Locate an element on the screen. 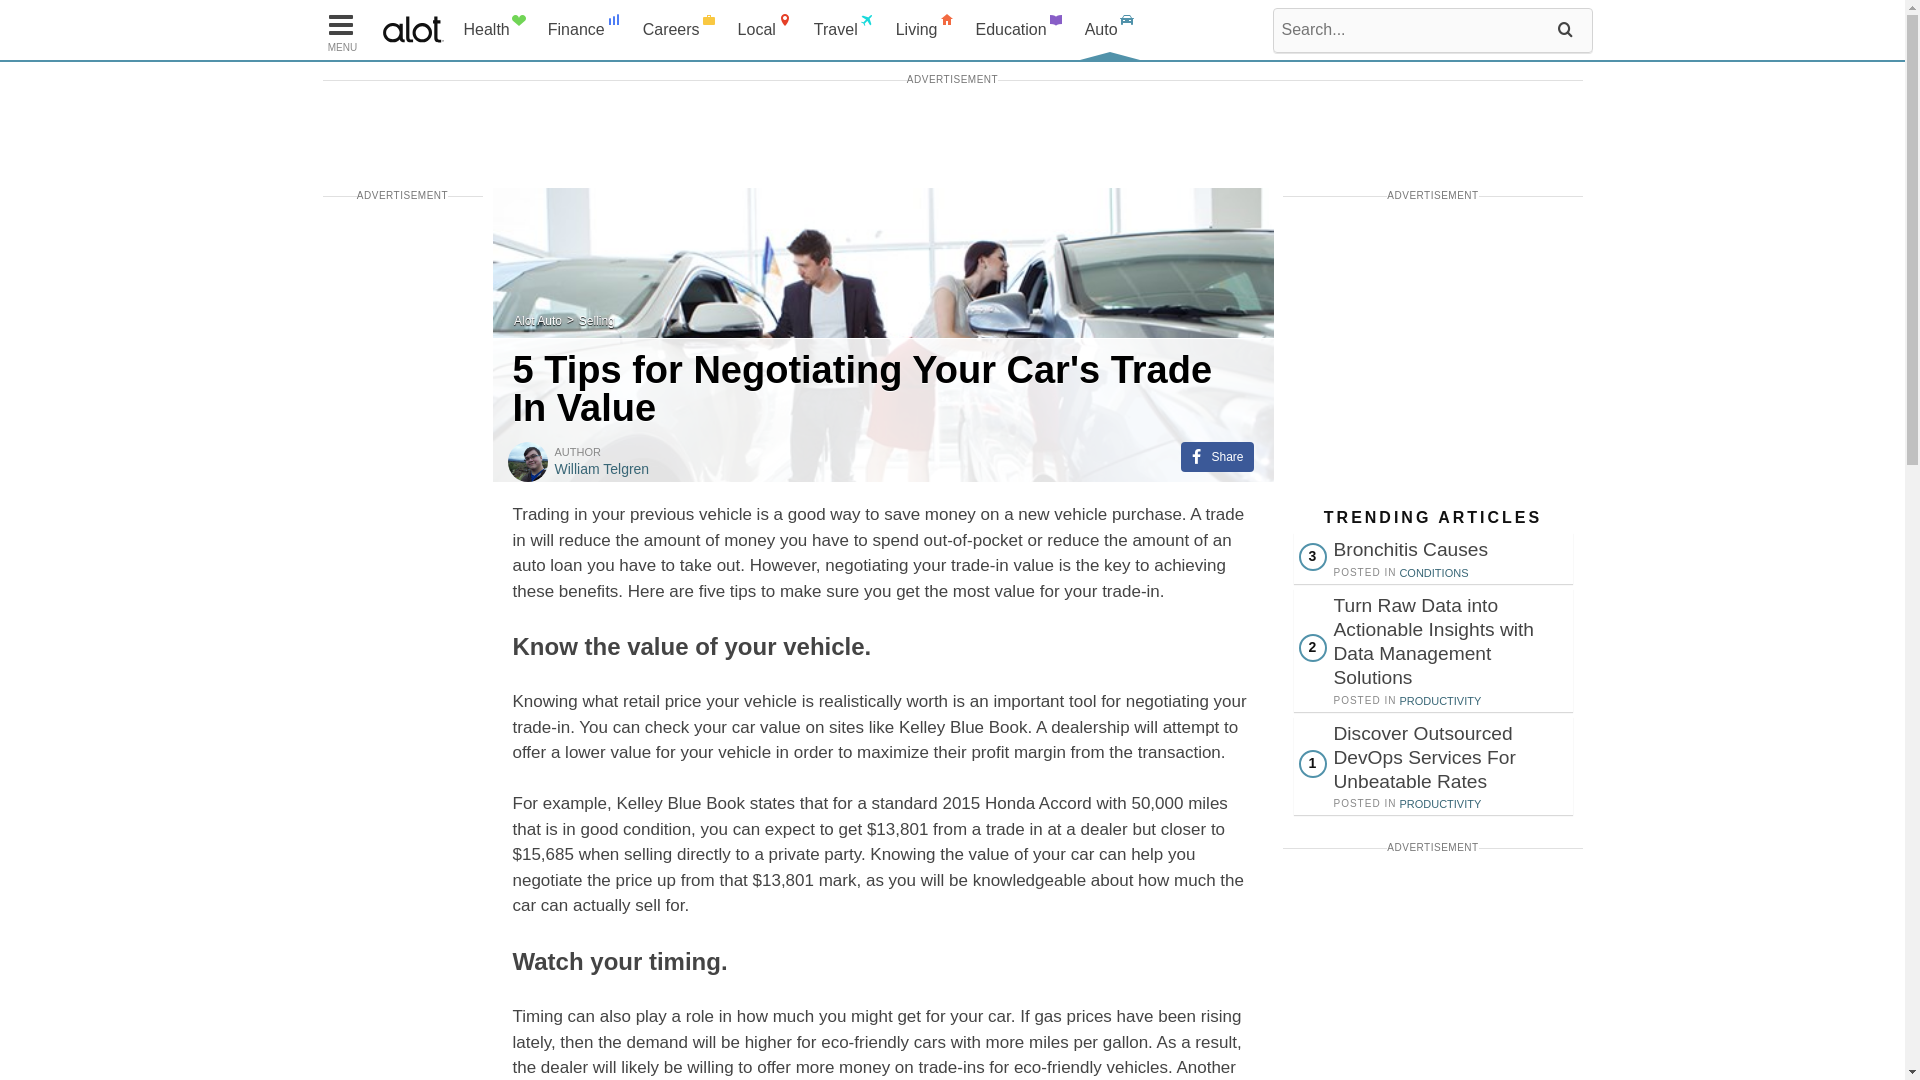  Health is located at coordinates (495, 30).